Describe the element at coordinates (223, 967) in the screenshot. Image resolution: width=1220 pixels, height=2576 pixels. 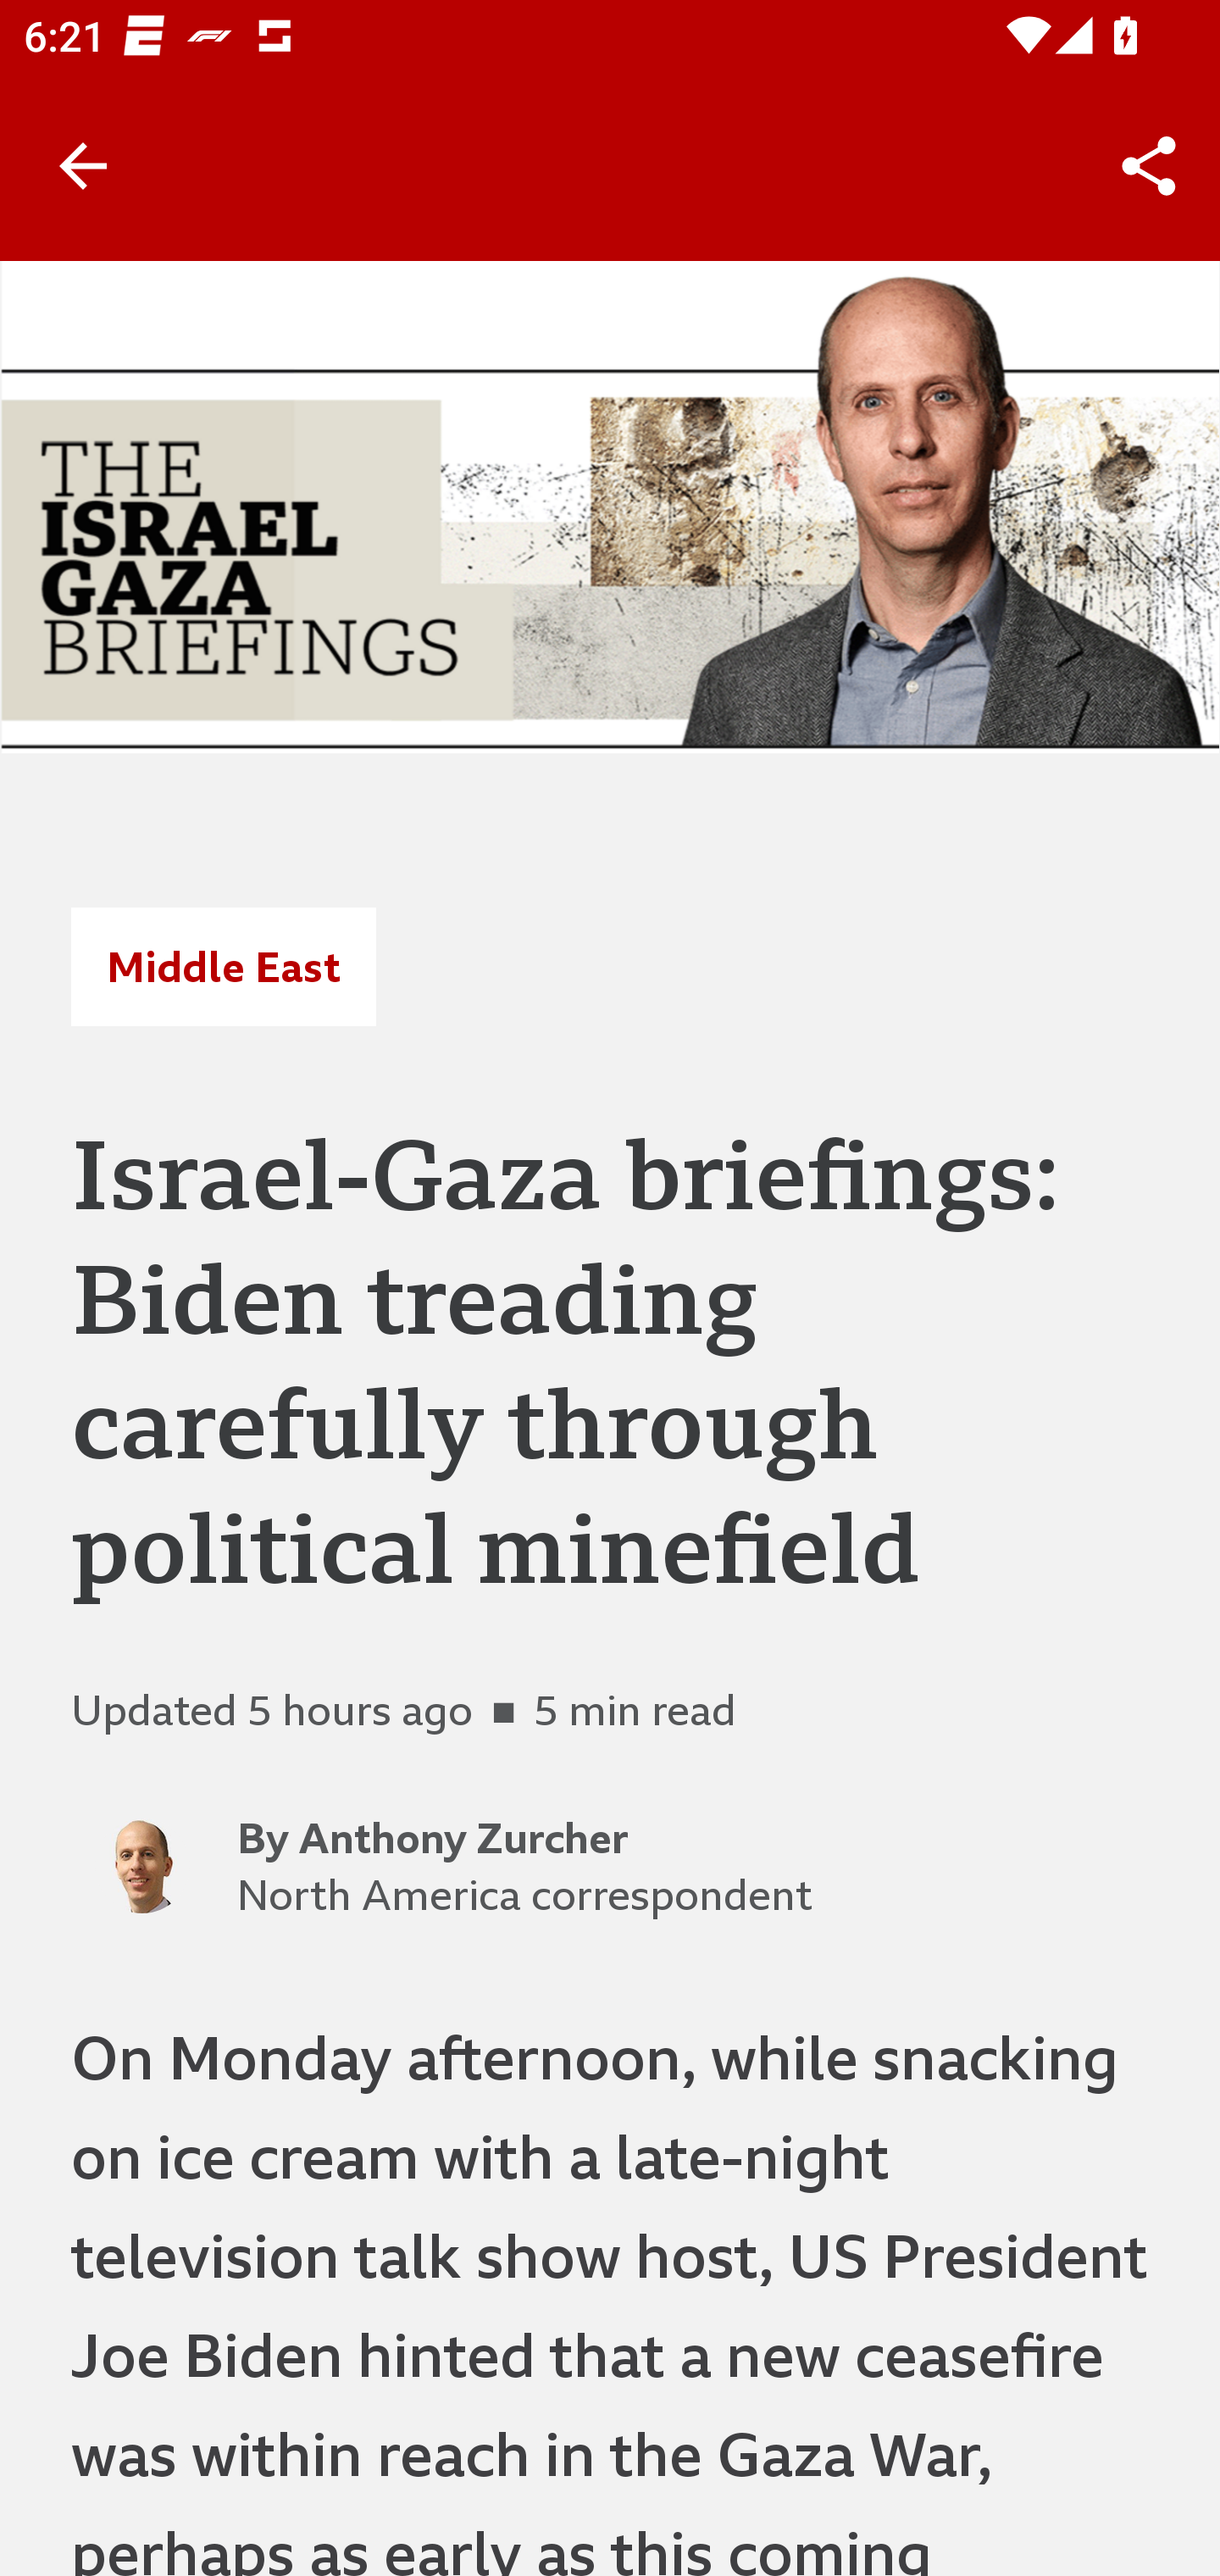
I see `Middle East` at that location.